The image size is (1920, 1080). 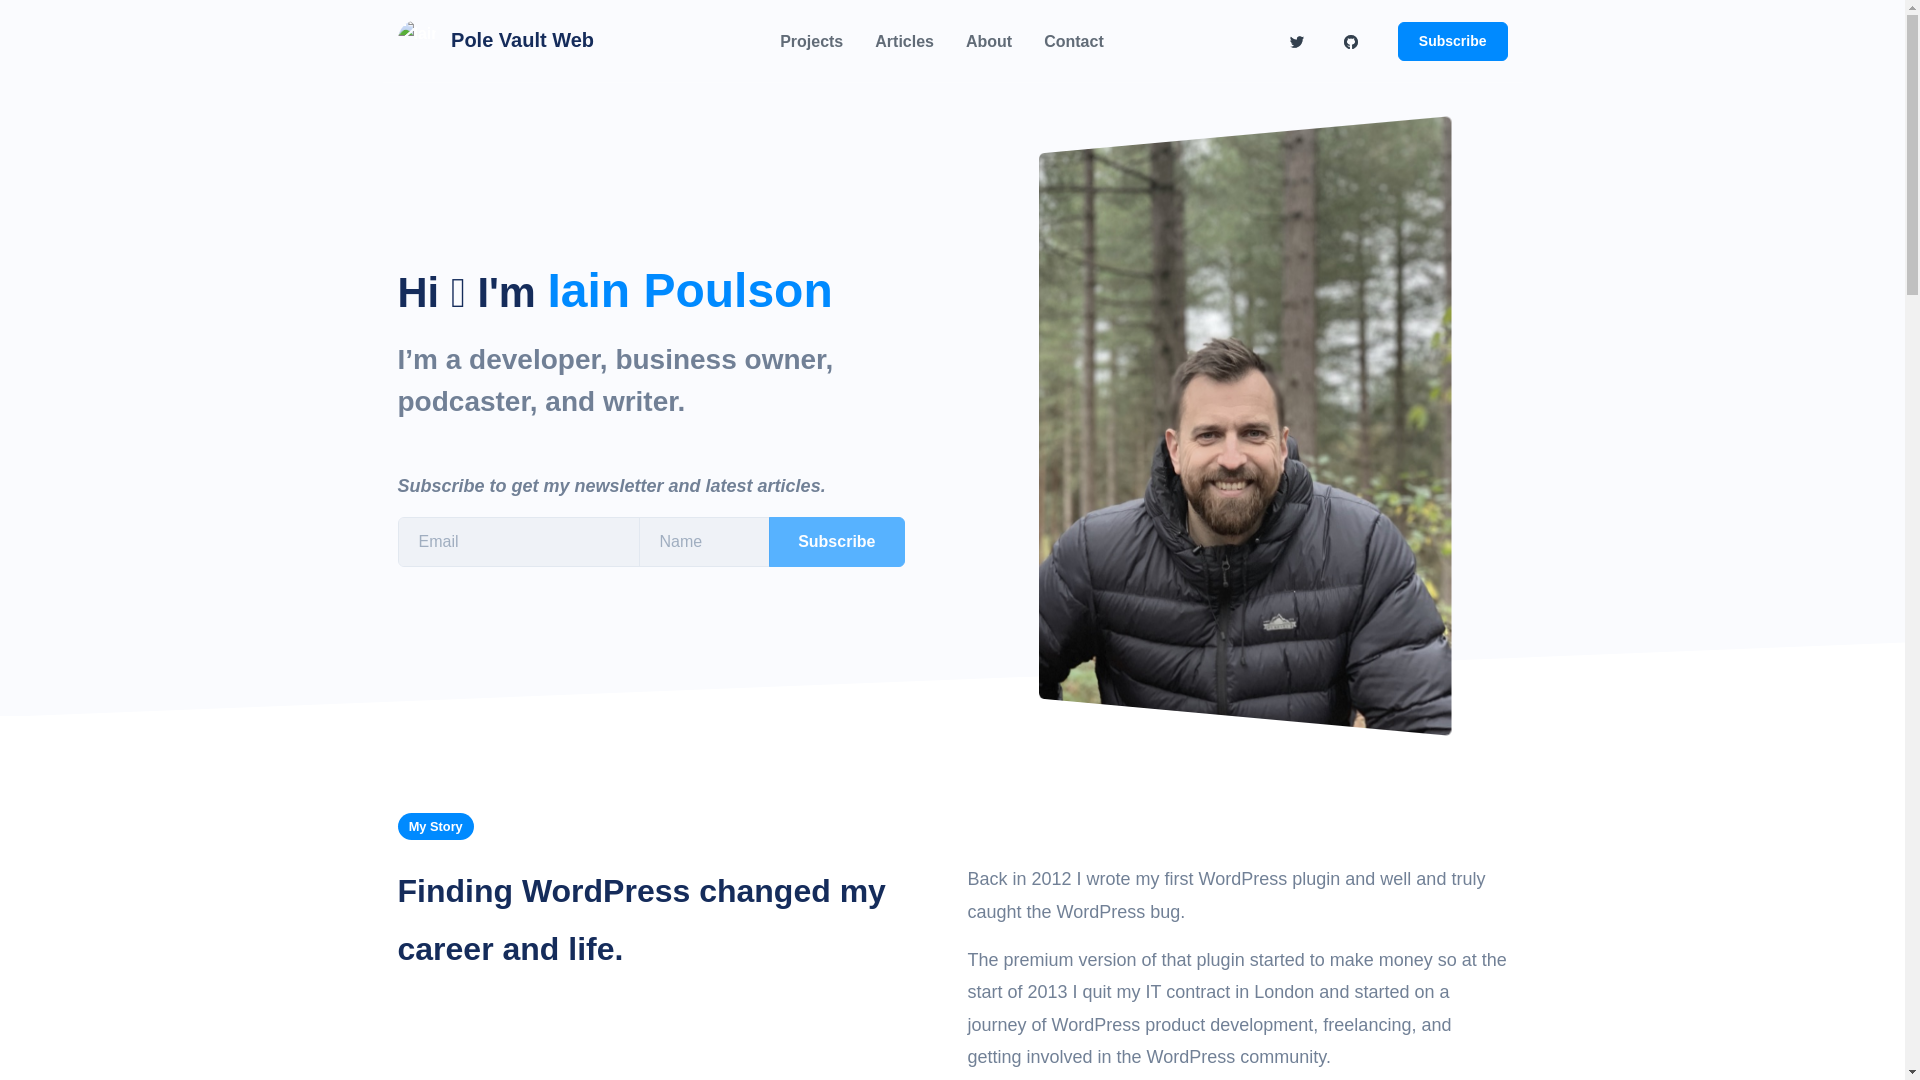 What do you see at coordinates (836, 542) in the screenshot?
I see `Subscribe` at bounding box center [836, 542].